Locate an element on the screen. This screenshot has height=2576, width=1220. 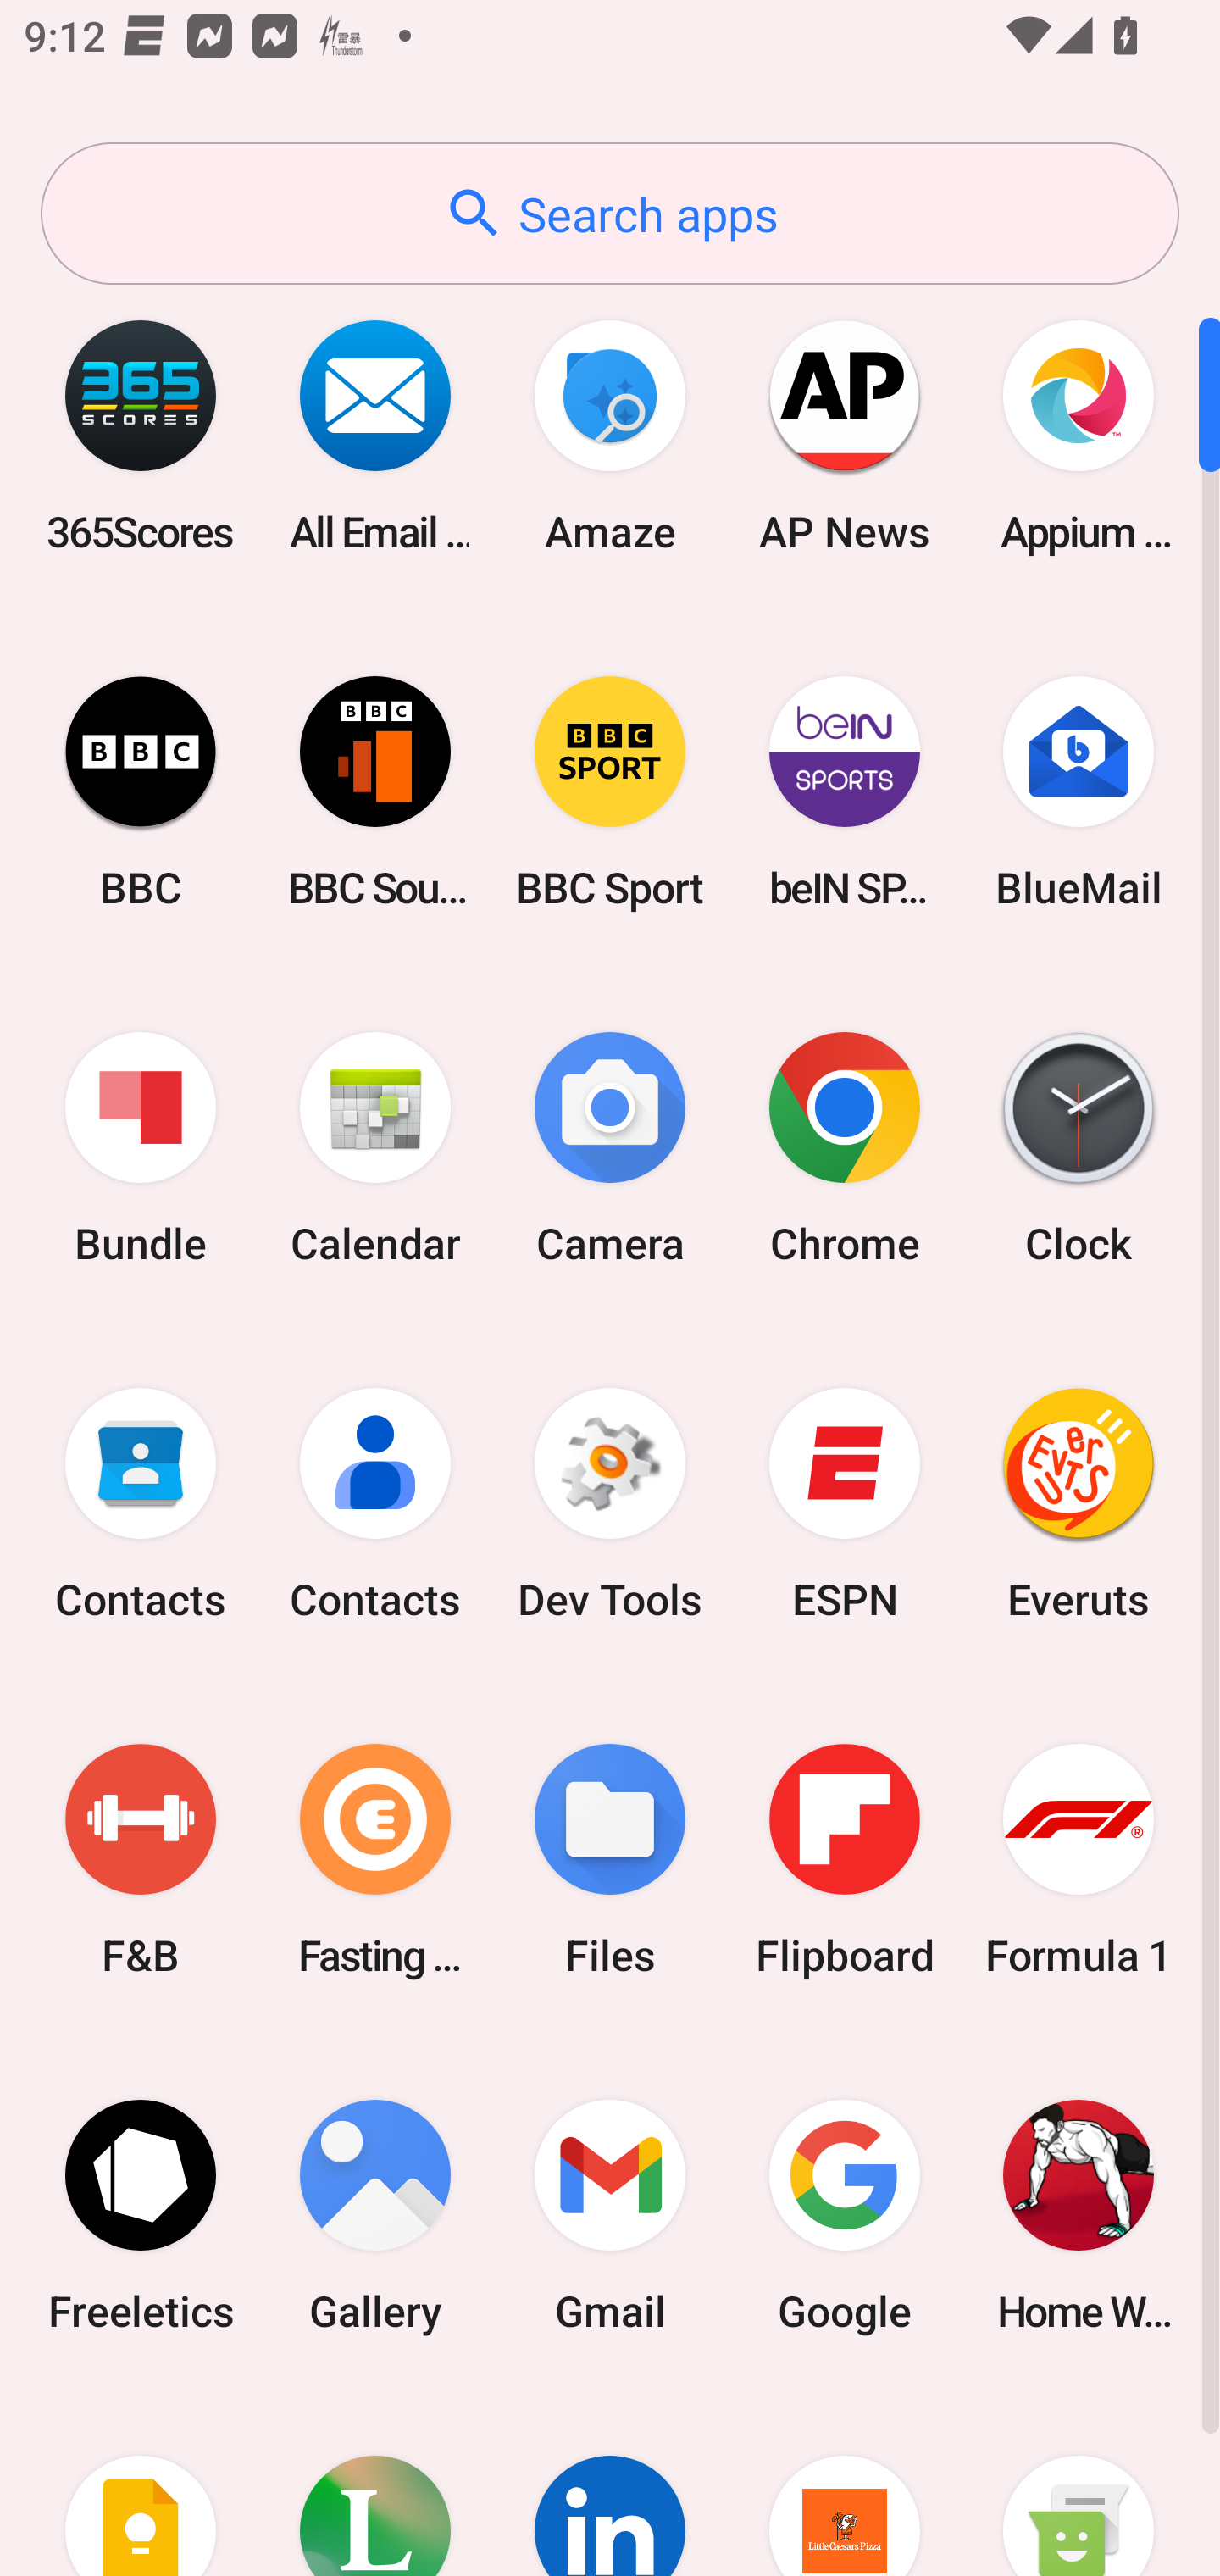
Gmail is located at coordinates (610, 2215).